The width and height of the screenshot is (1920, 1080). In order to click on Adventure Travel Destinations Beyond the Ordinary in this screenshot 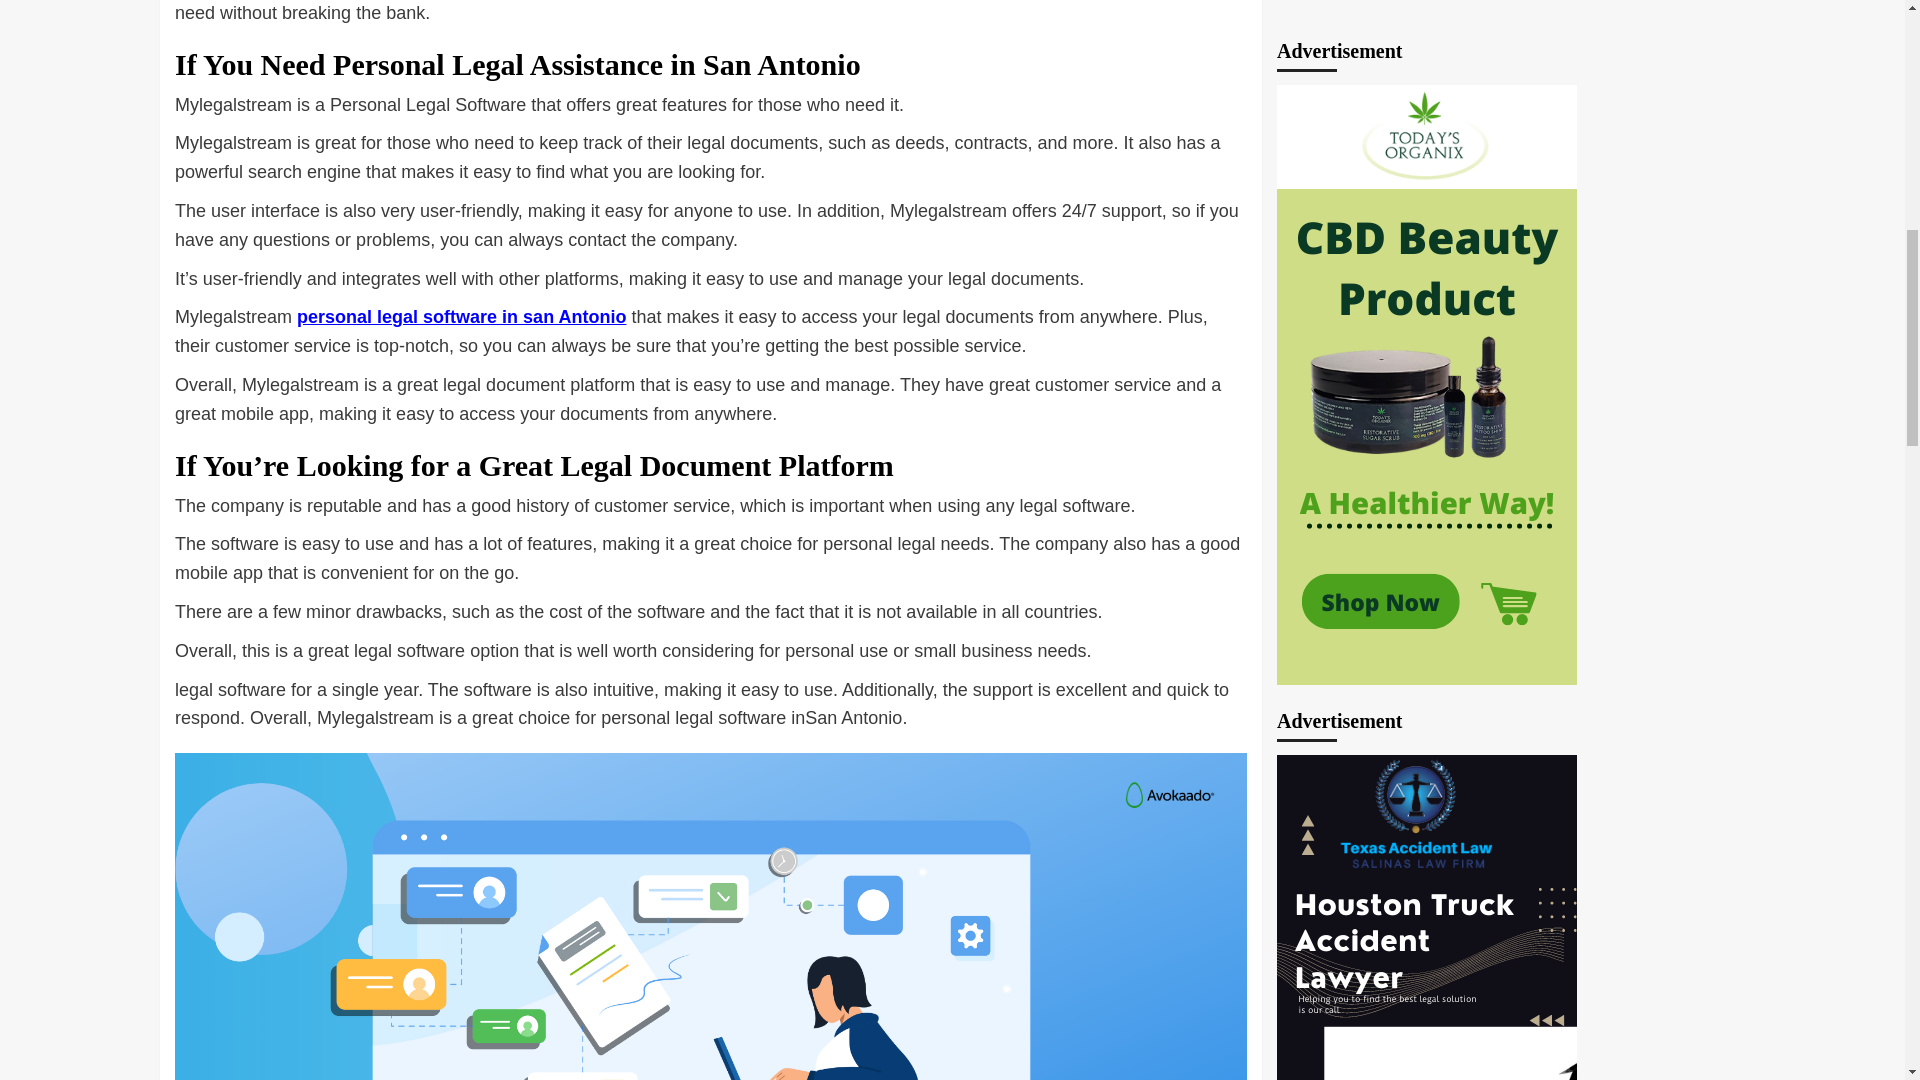, I will do `click(1510, 858)`.